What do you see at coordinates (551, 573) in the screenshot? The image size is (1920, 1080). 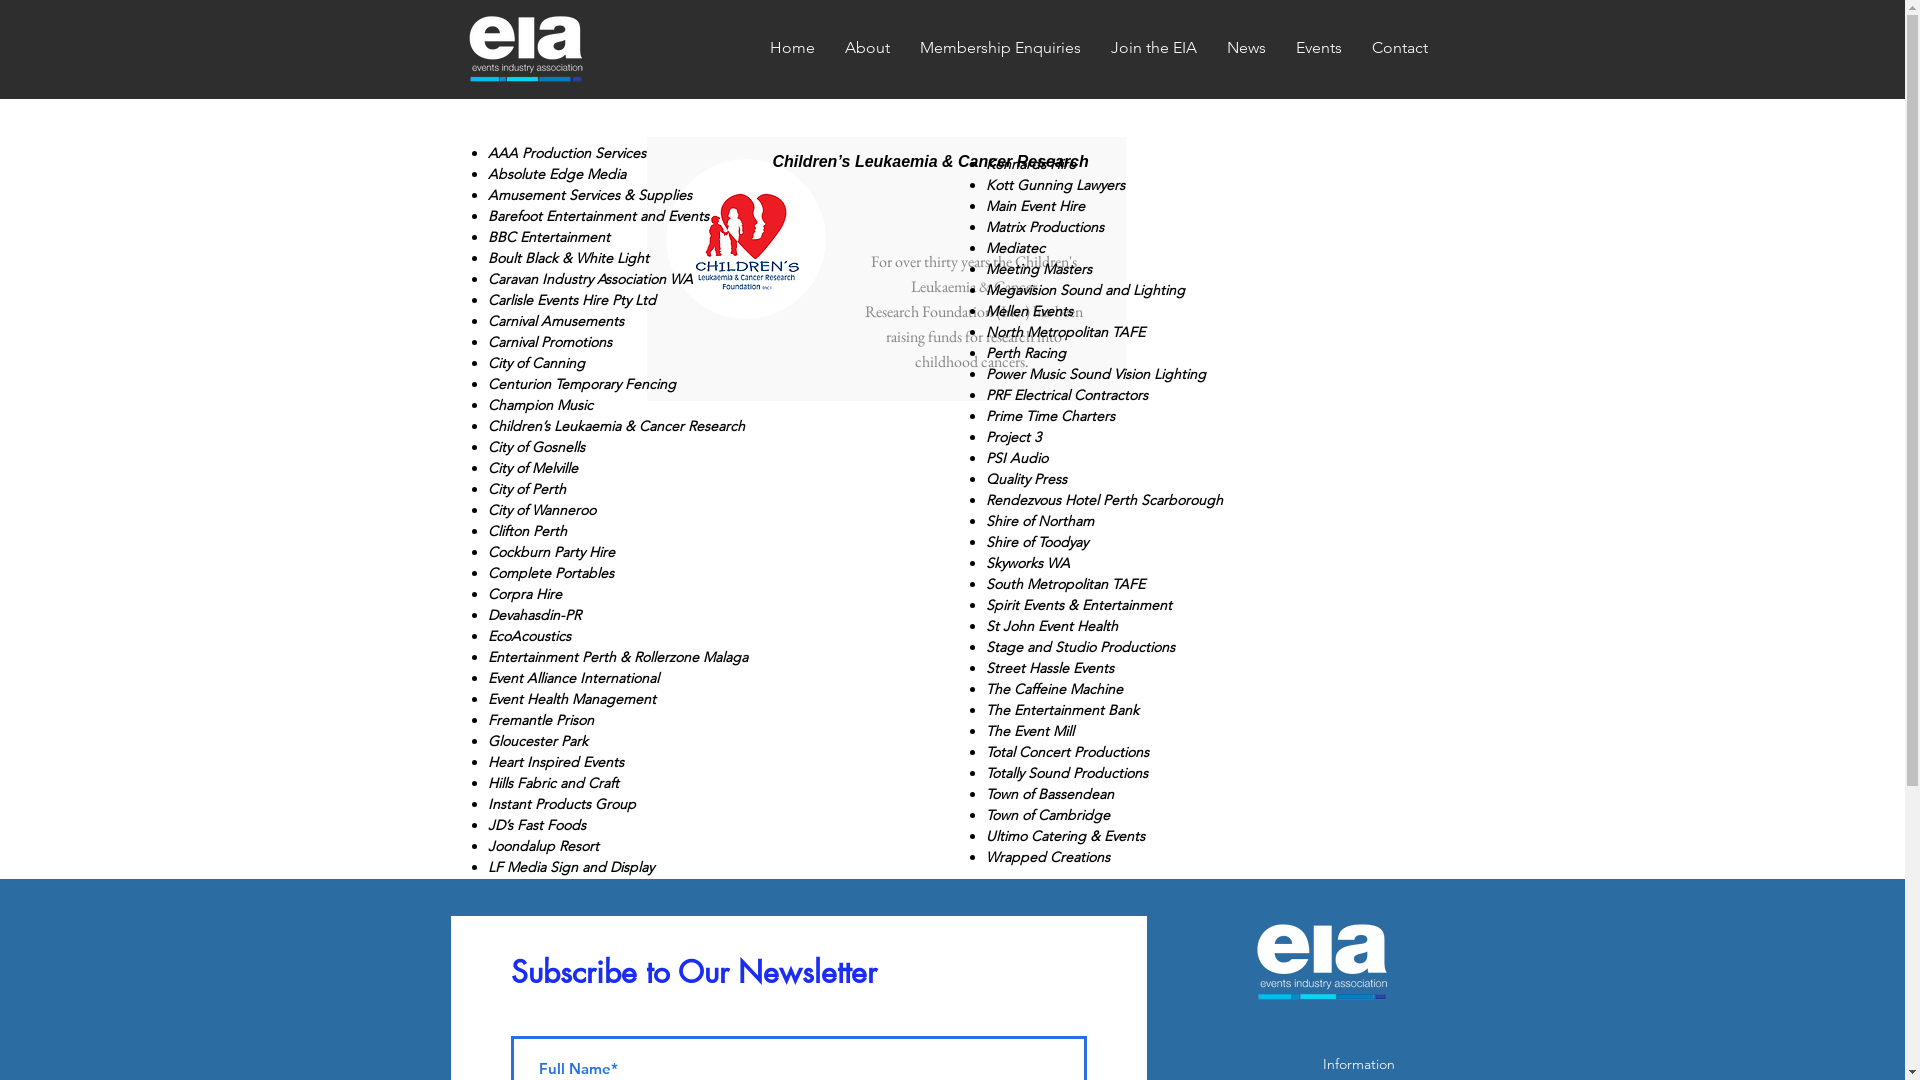 I see `Complete Portables` at bounding box center [551, 573].